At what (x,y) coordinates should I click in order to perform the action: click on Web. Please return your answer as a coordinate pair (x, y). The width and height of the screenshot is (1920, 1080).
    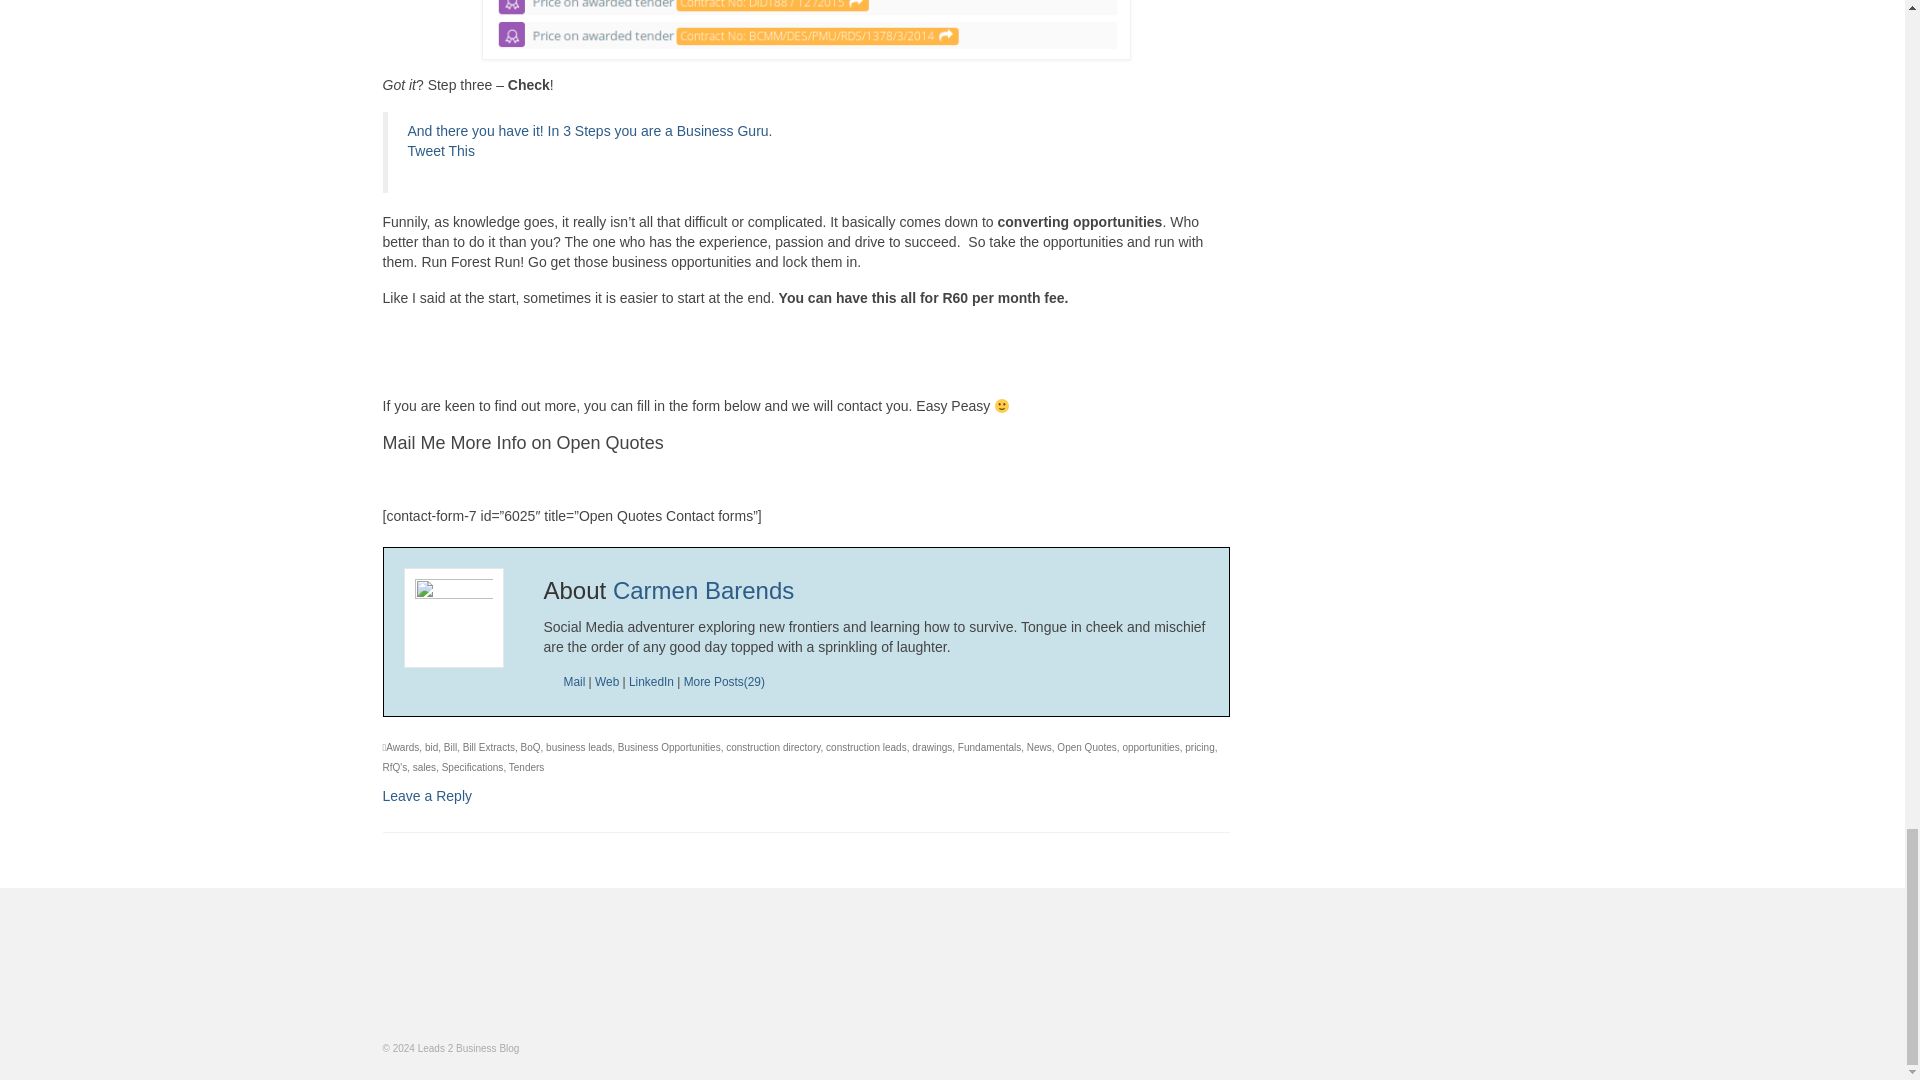
    Looking at the image, I should click on (606, 682).